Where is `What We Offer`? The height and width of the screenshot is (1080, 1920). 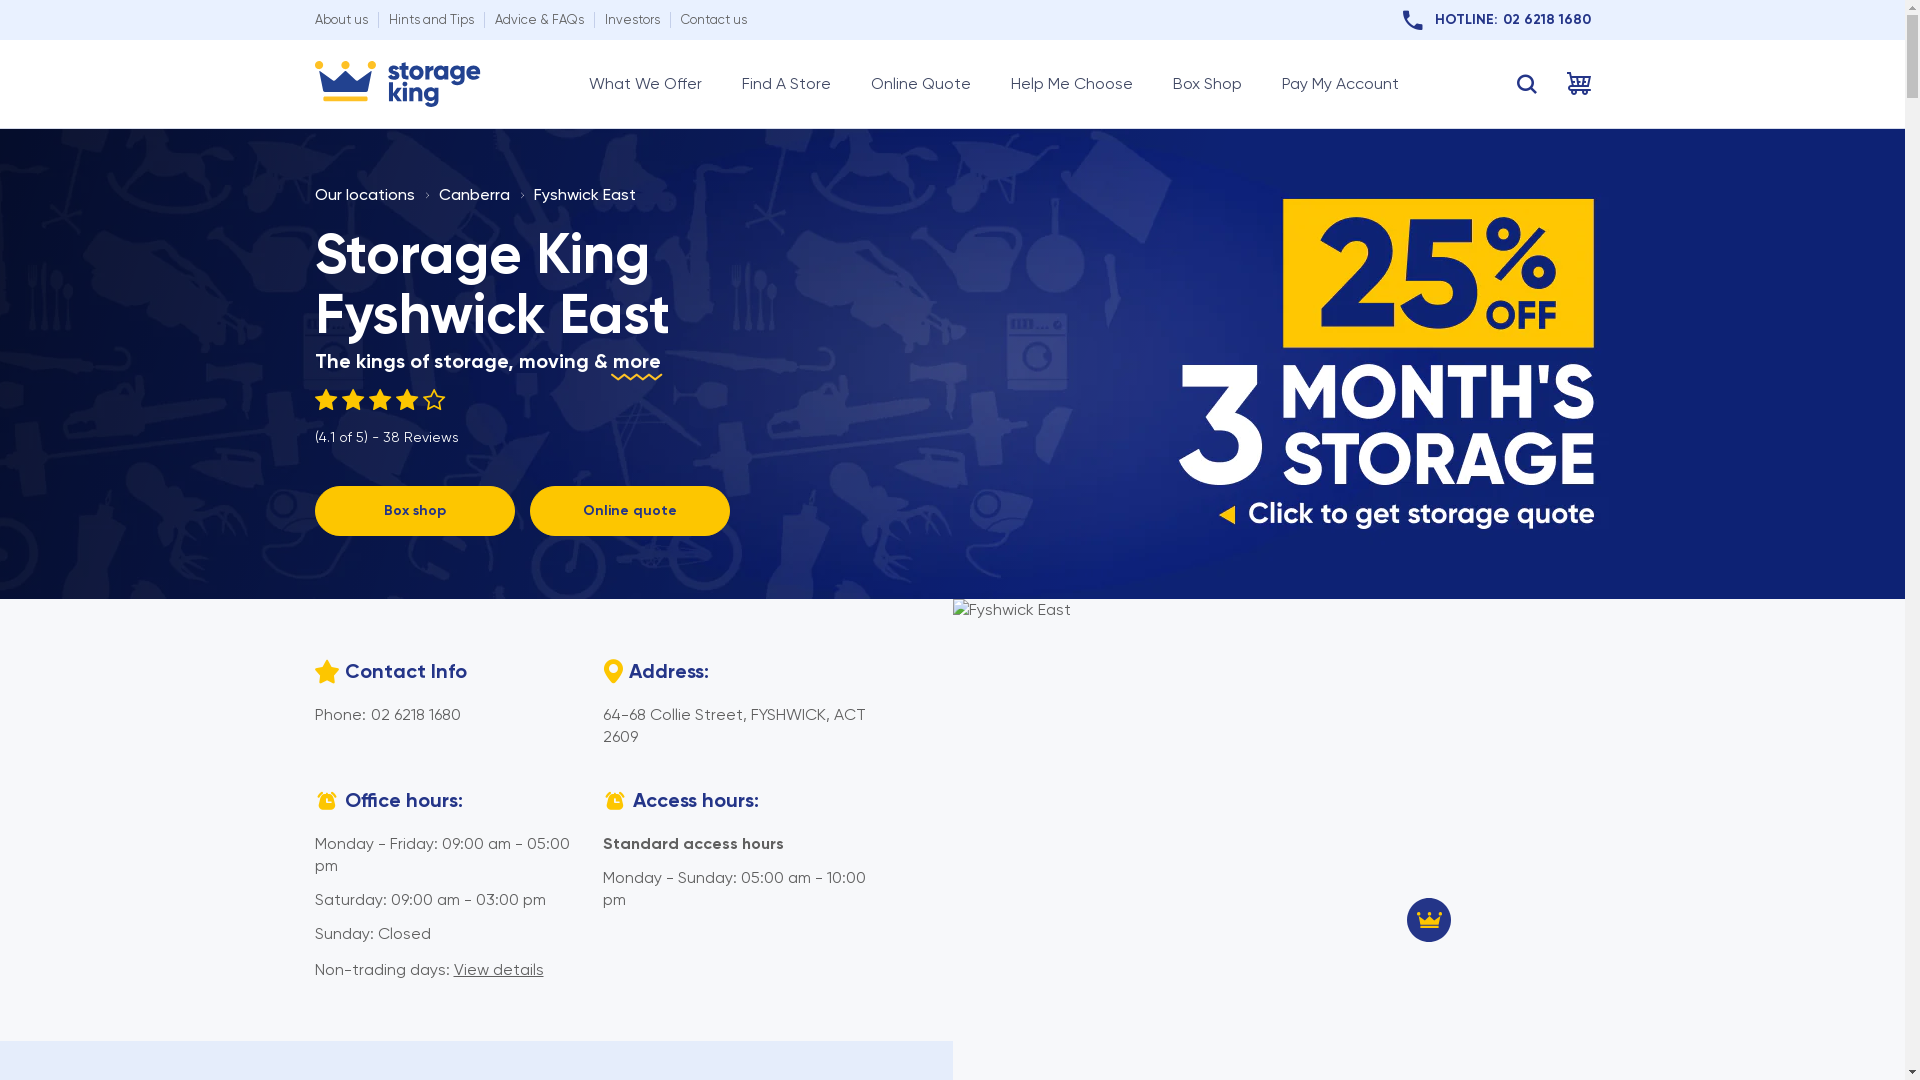 What We Offer is located at coordinates (644, 84).